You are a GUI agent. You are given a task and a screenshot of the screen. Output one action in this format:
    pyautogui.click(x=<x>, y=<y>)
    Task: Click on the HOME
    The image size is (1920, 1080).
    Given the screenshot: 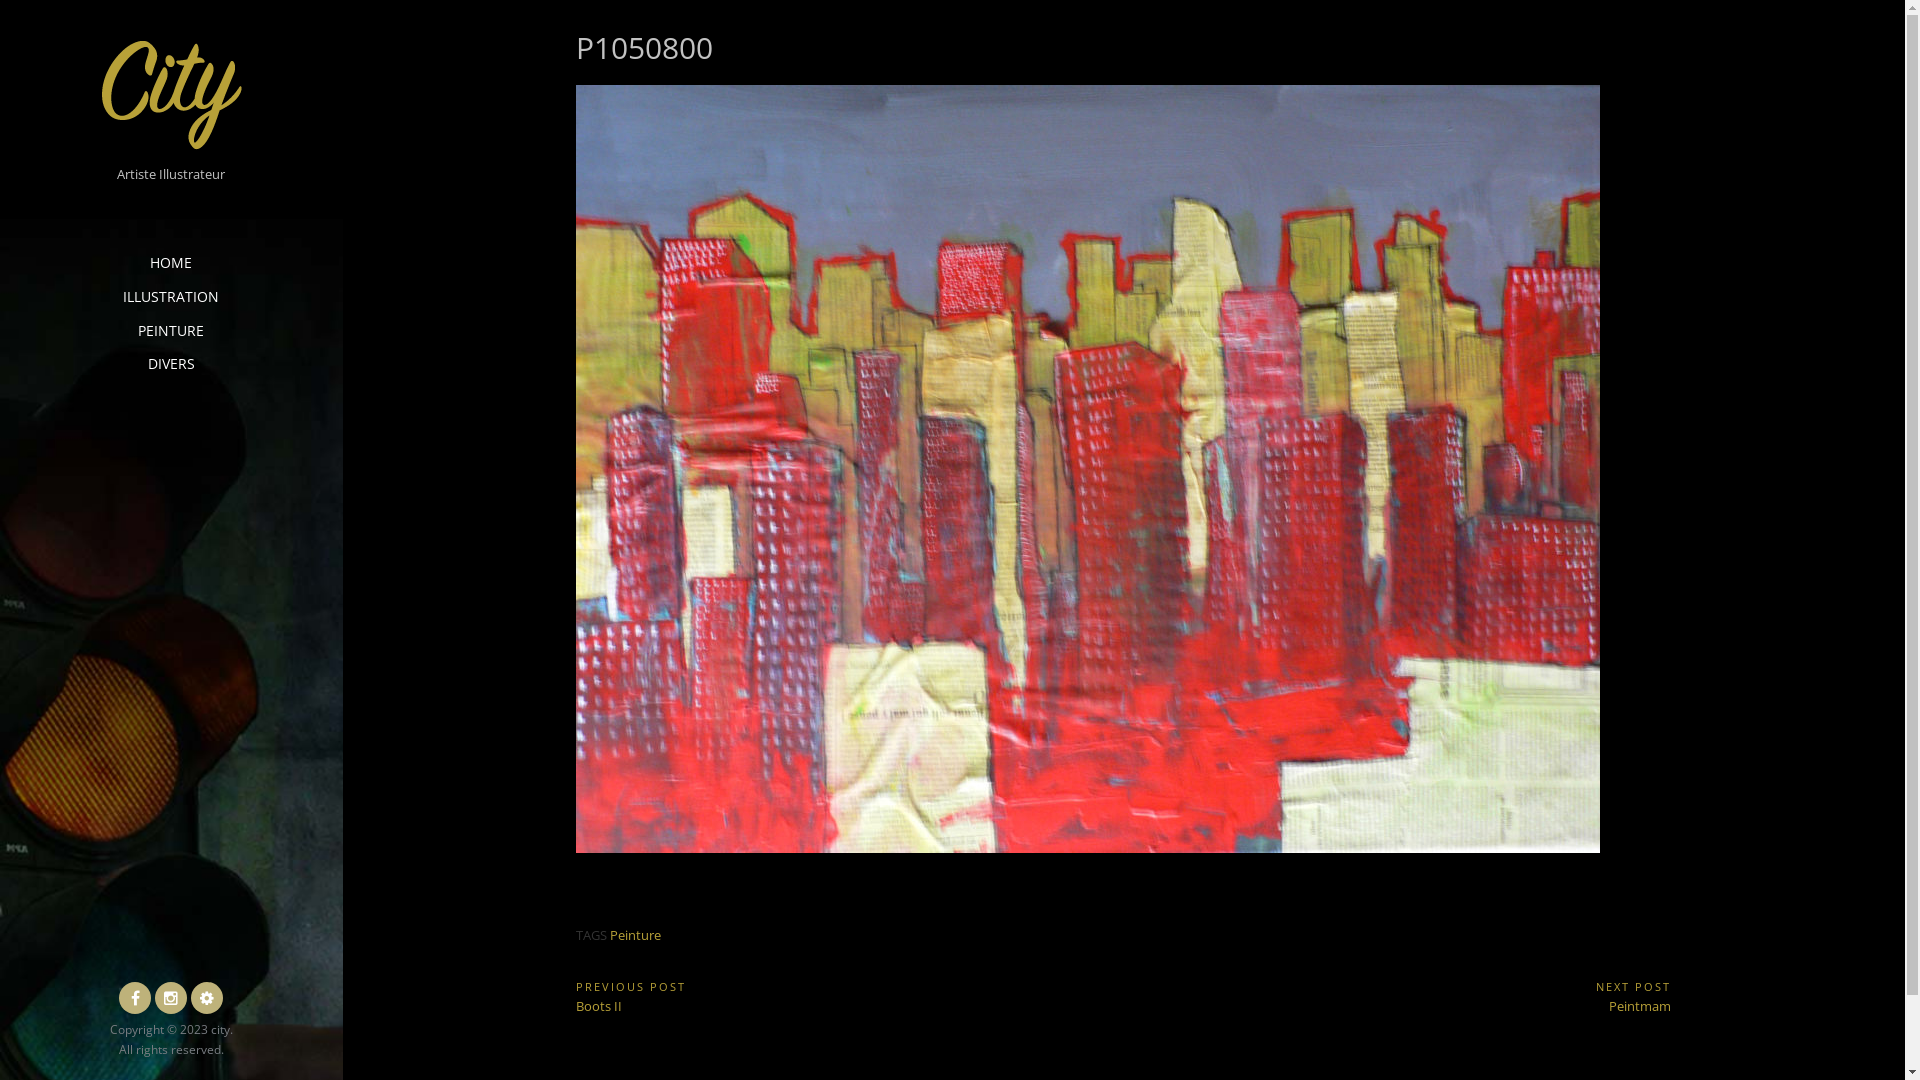 What is the action you would take?
    pyautogui.click(x=171, y=263)
    